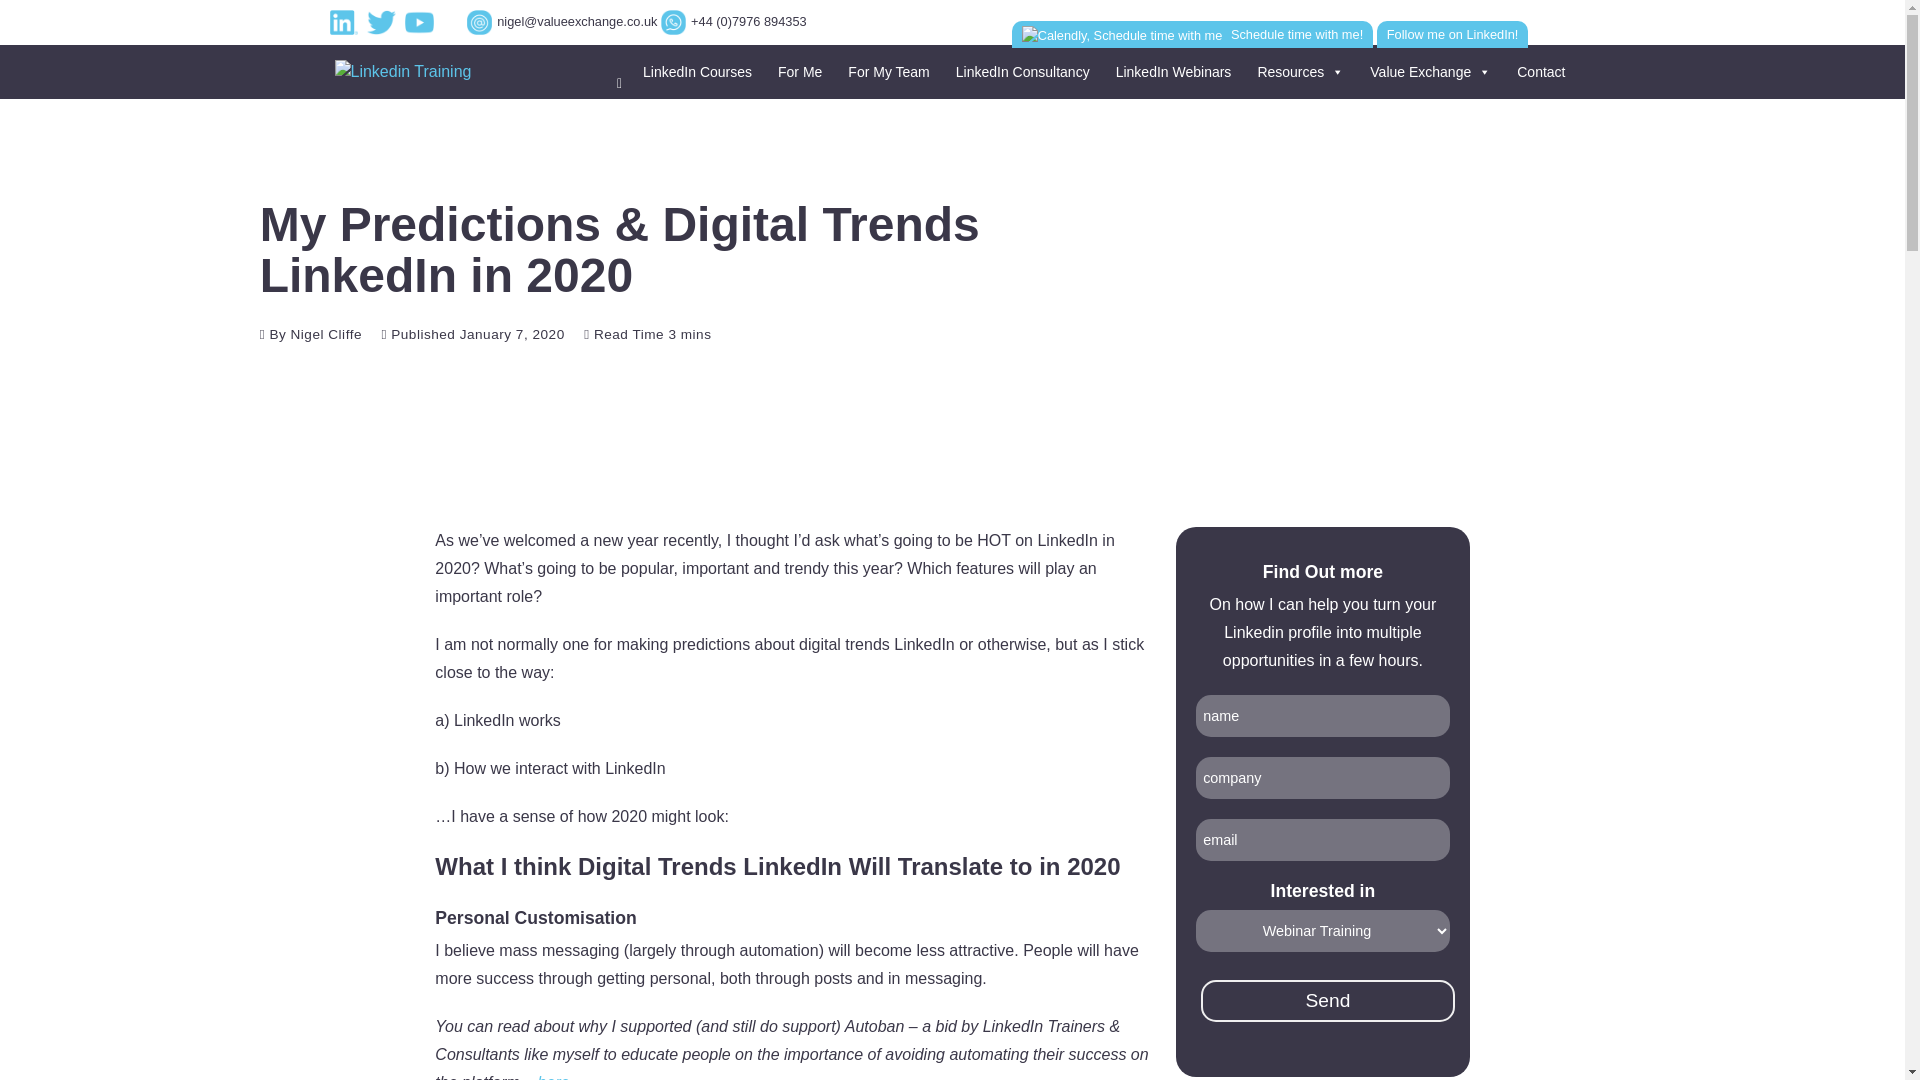 Image resolution: width=1920 pixels, height=1080 pixels. I want to click on Schedule time with me!, so click(1192, 34).